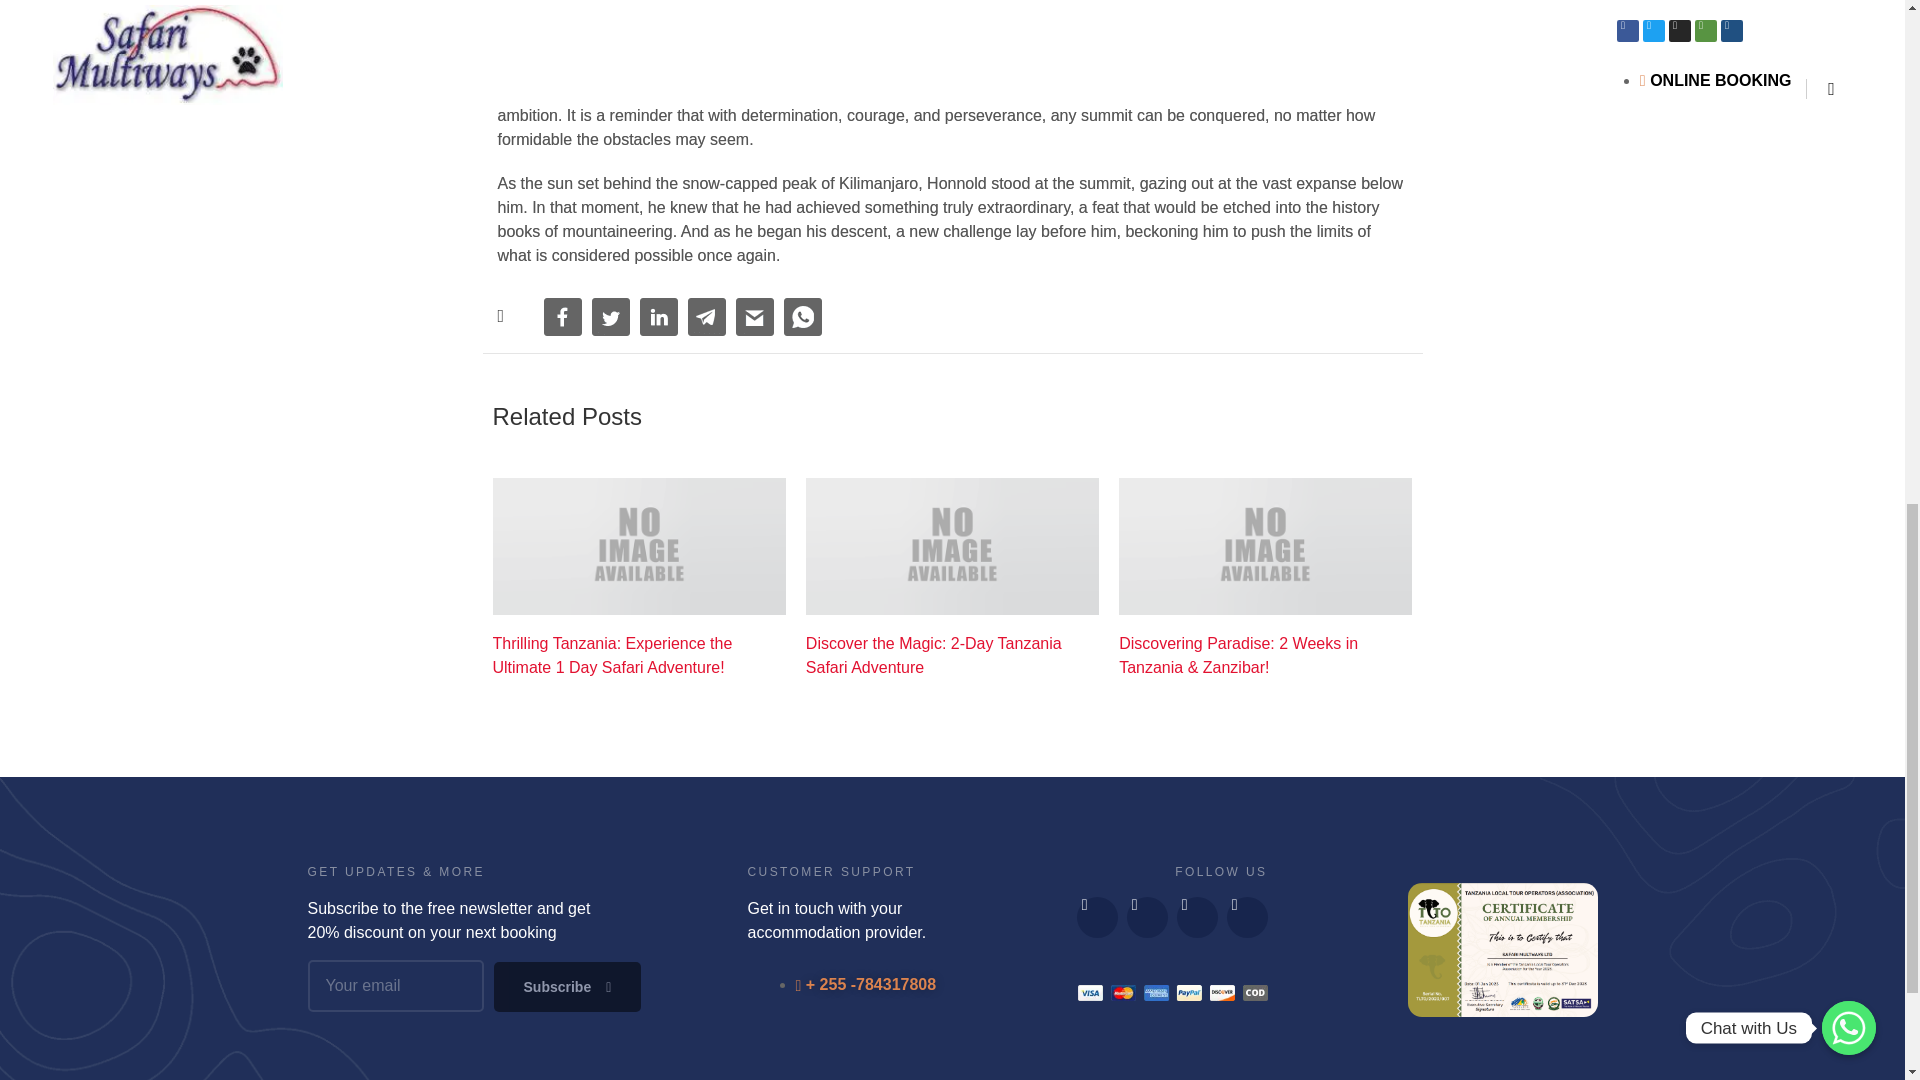  I want to click on Subscribe, so click(567, 986).